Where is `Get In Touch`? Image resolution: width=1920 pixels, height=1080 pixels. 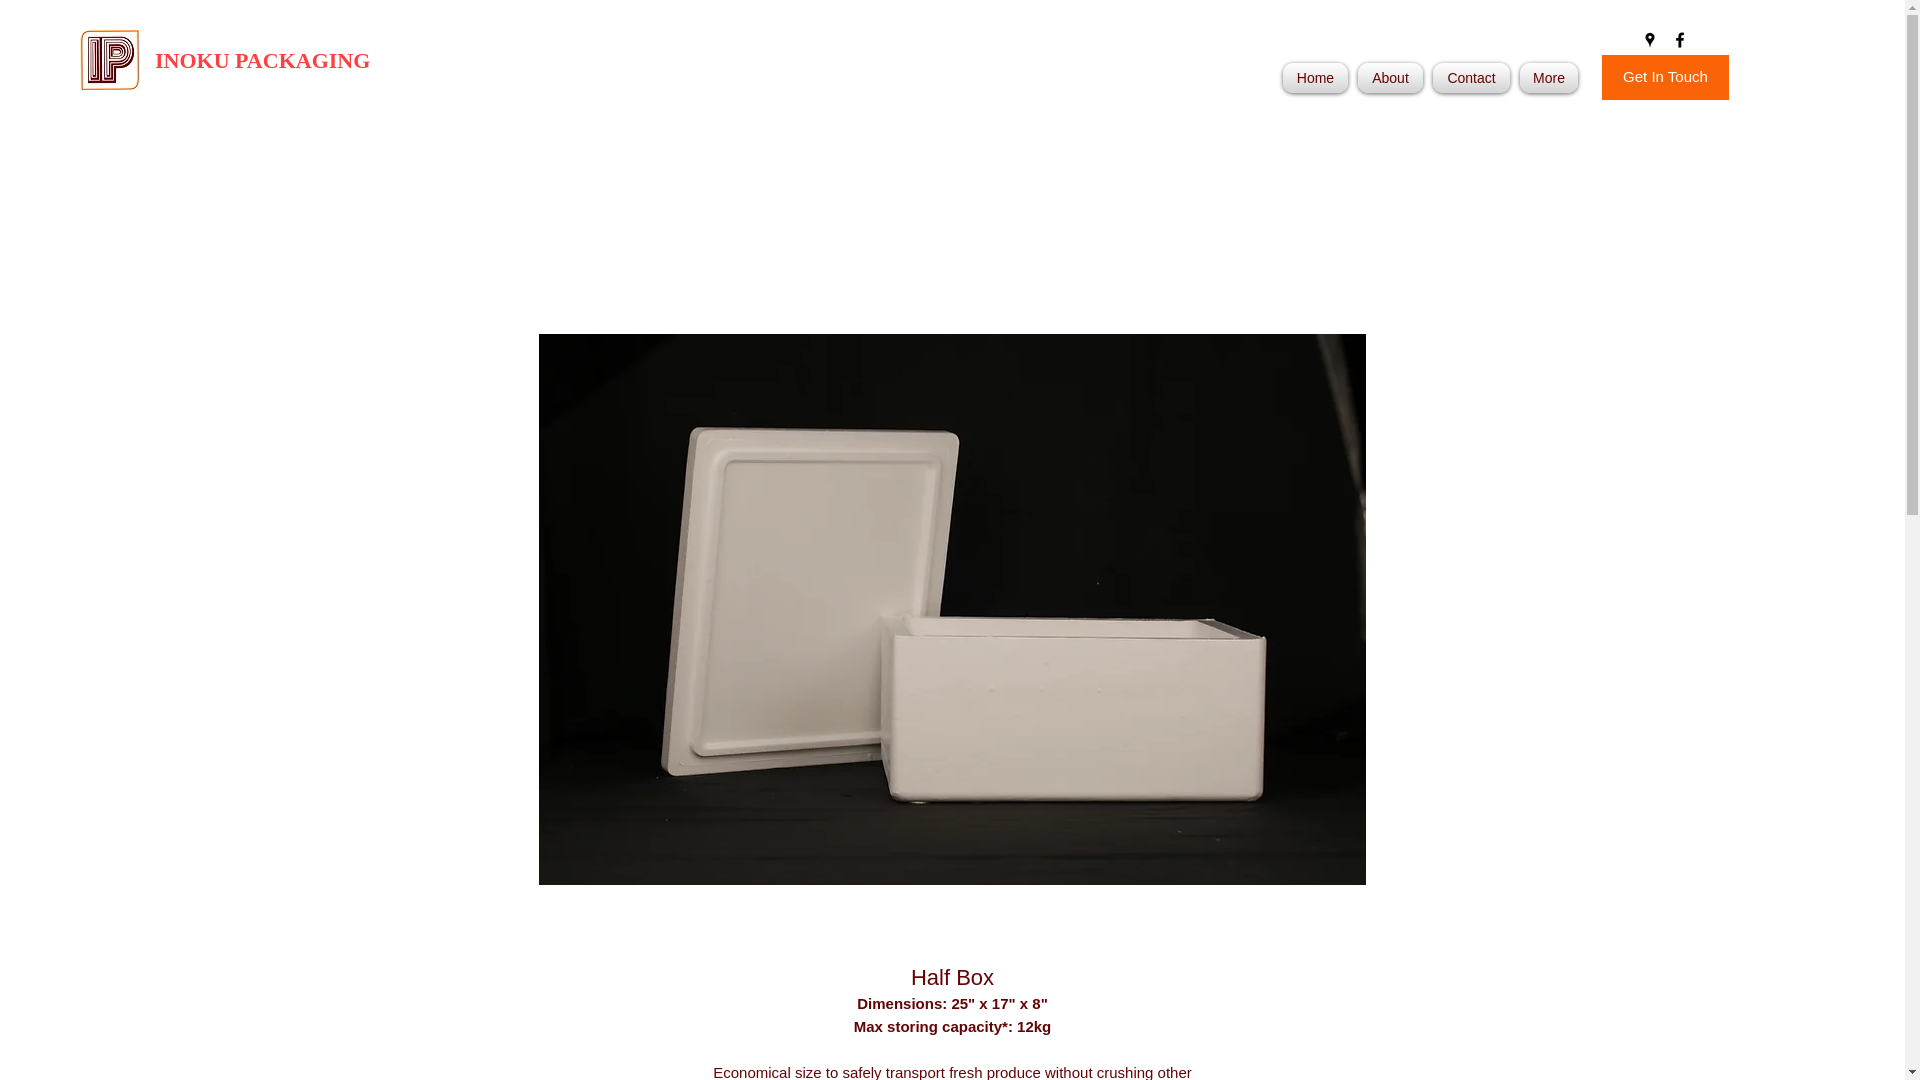 Get In Touch is located at coordinates (1665, 78).